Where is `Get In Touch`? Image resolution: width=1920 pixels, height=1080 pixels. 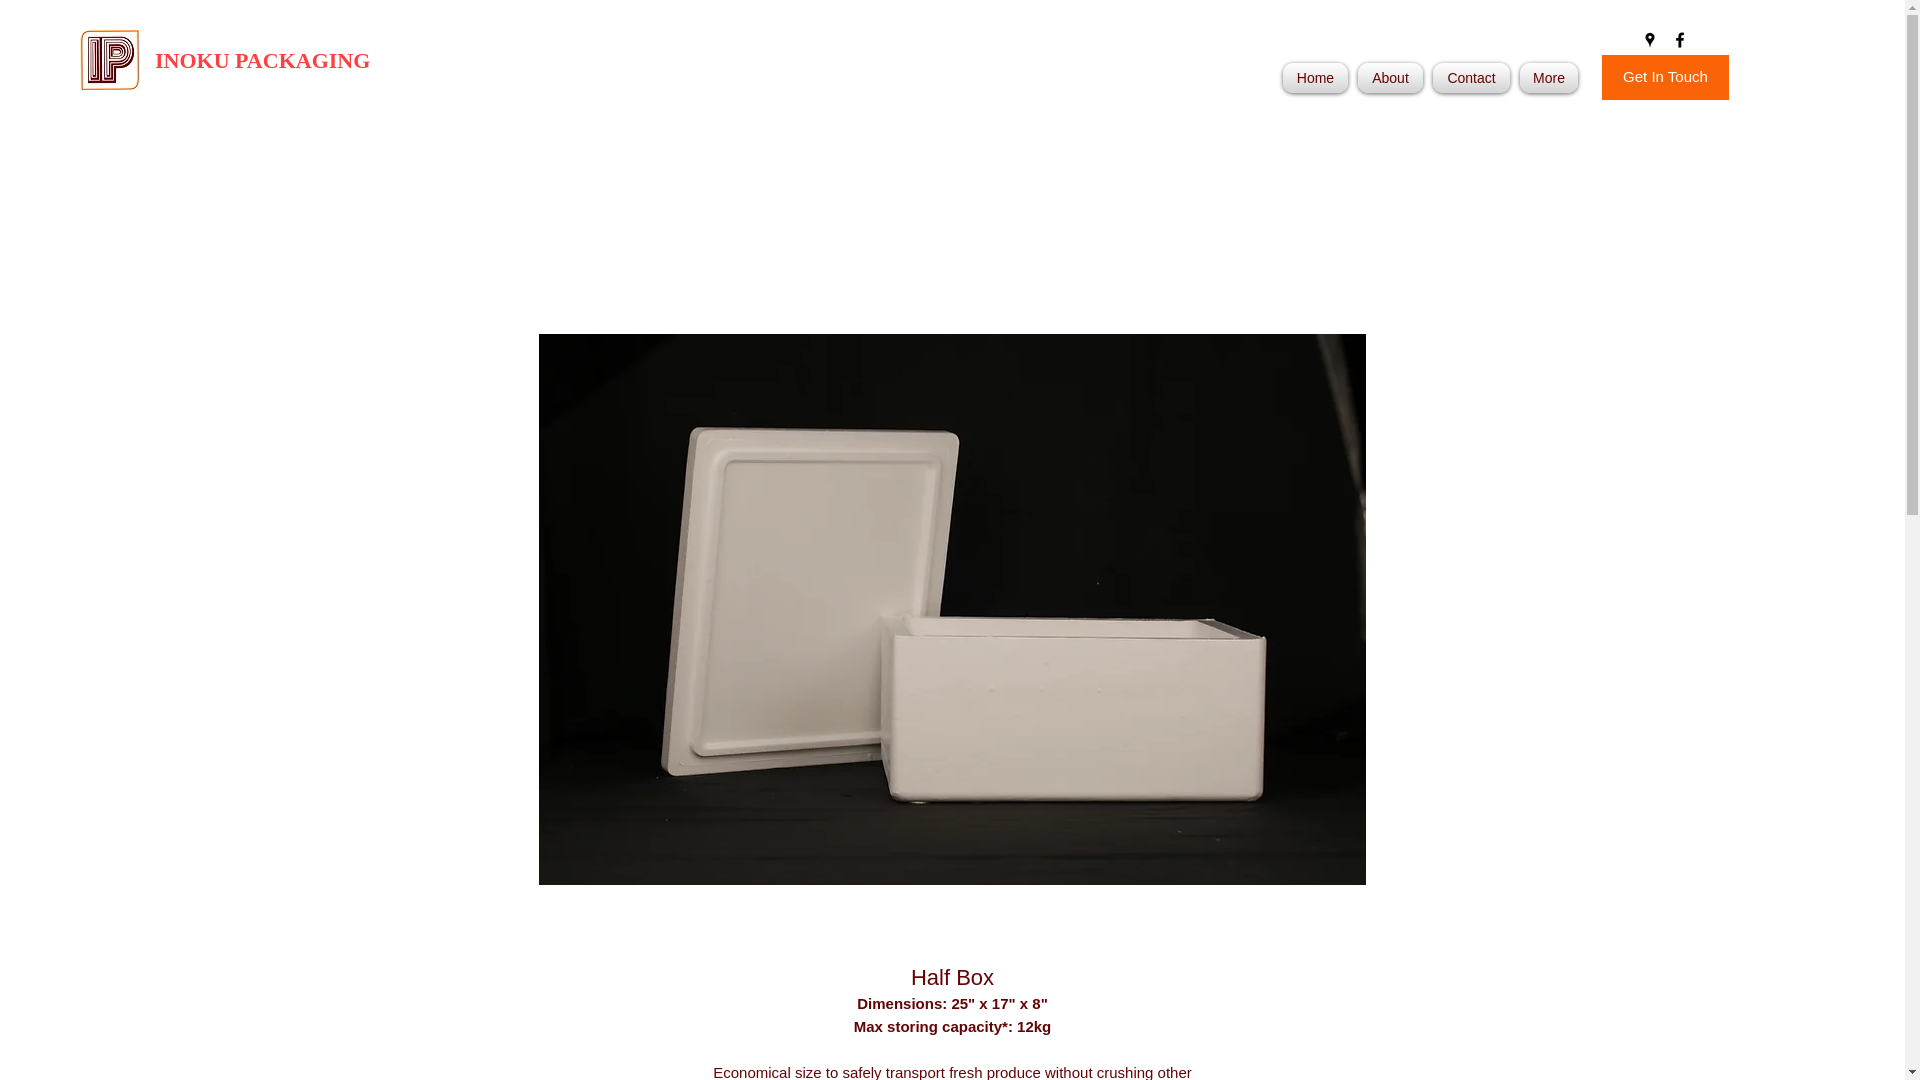 Get In Touch is located at coordinates (1665, 78).